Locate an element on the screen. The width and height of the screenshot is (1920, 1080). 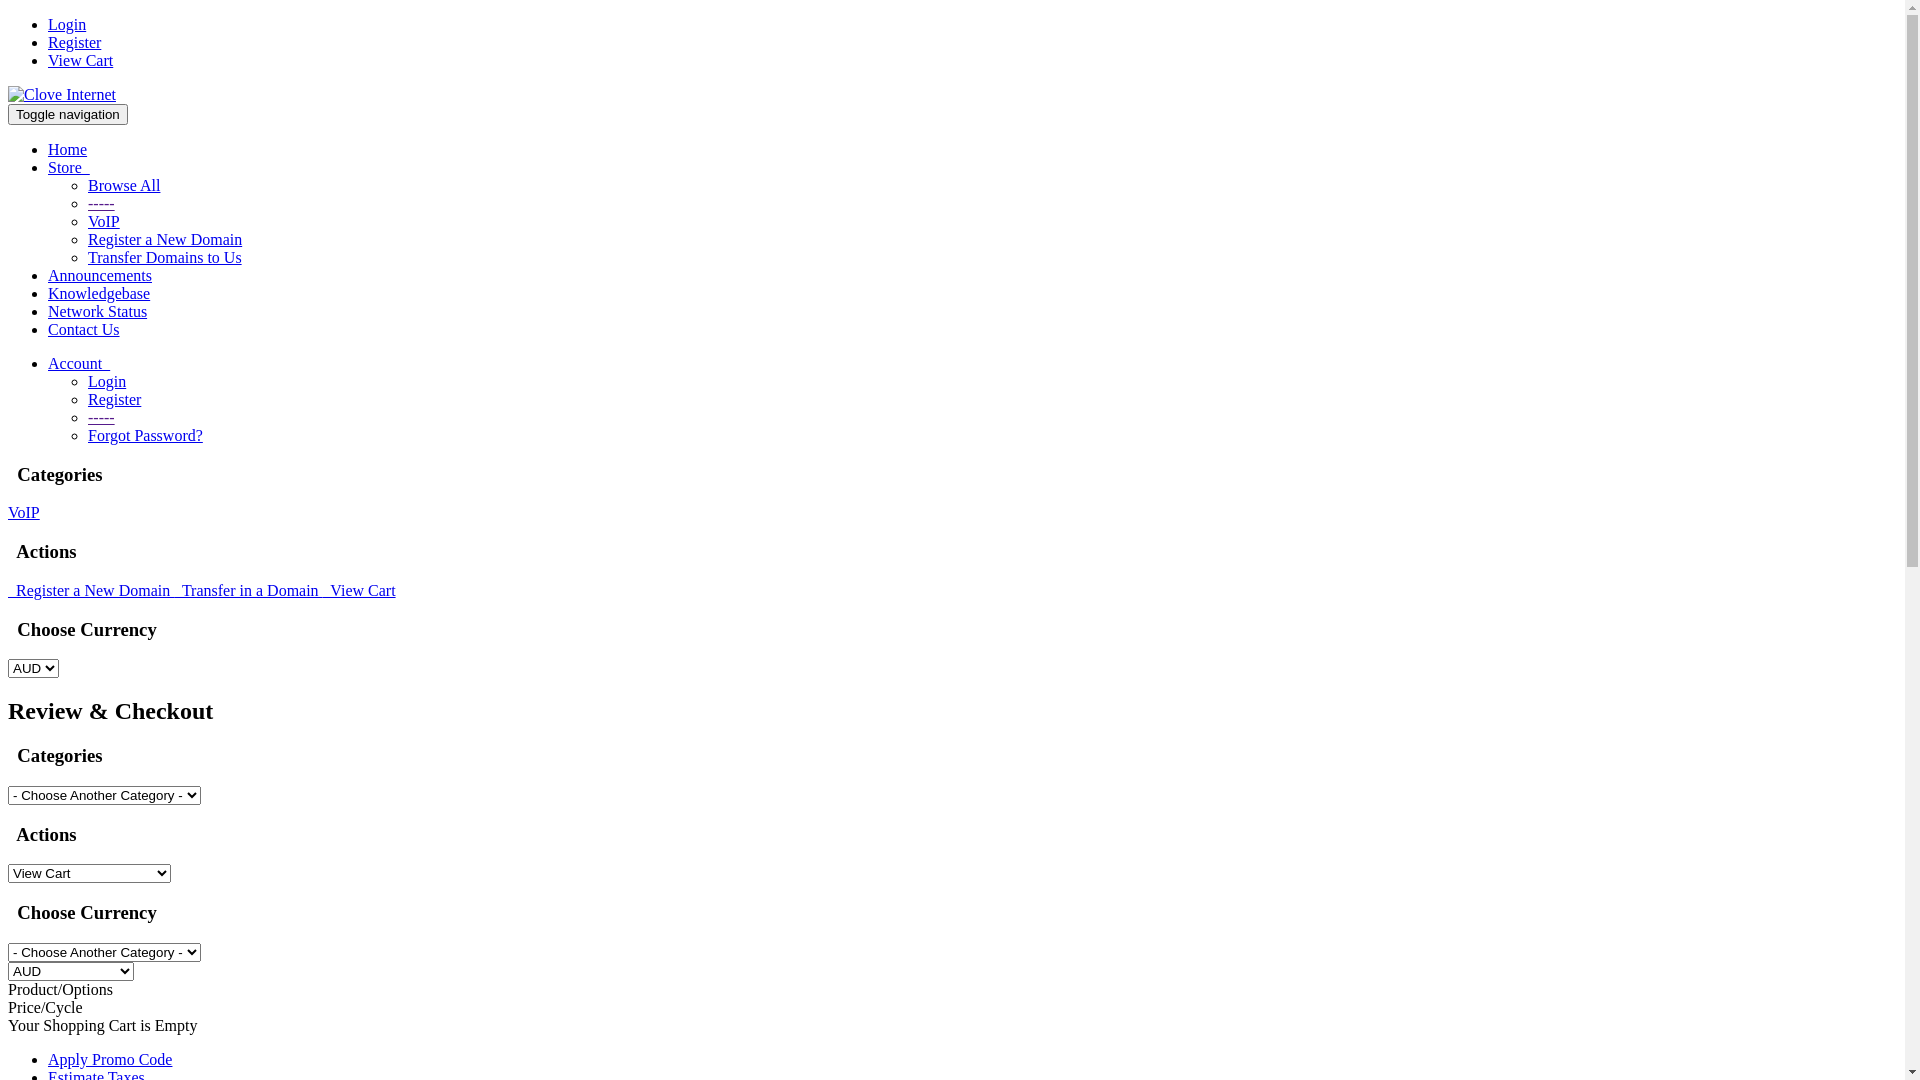
----- is located at coordinates (102, 204).